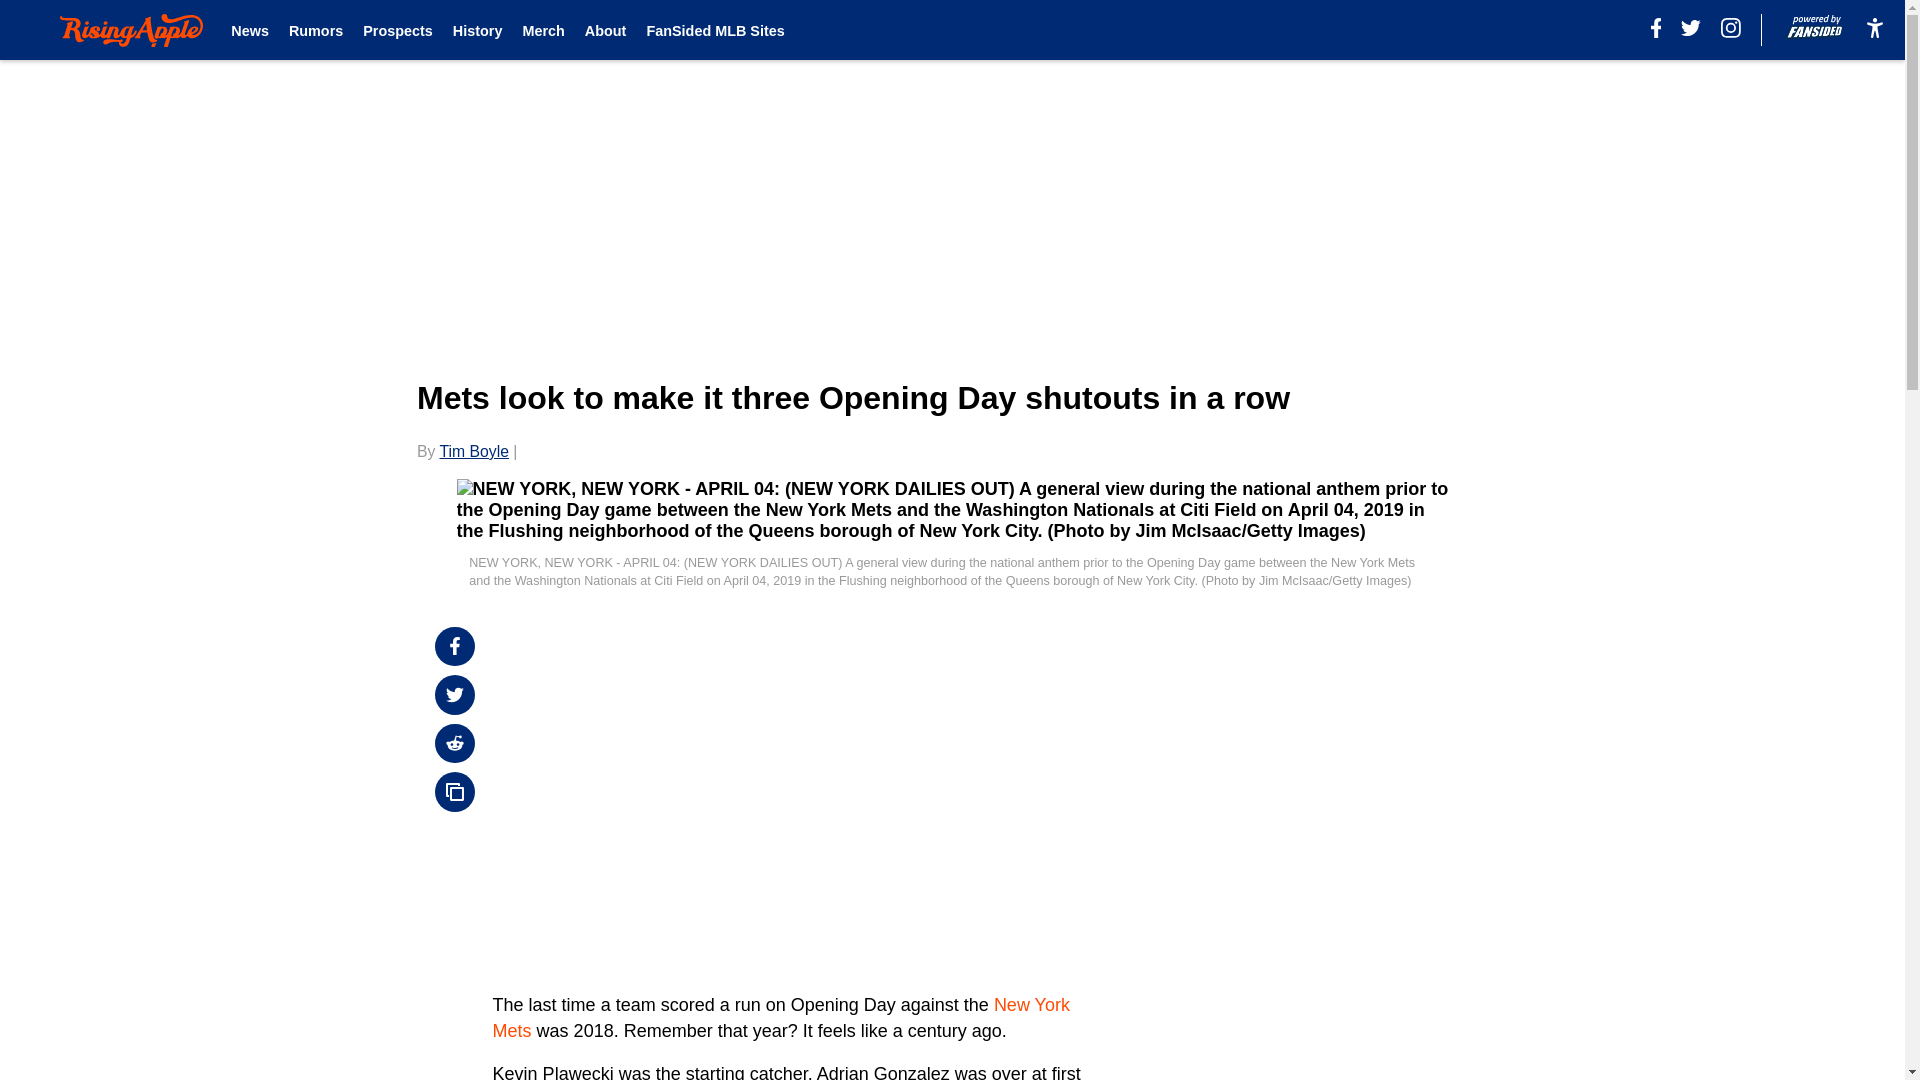  Describe the element at coordinates (398, 30) in the screenshot. I see `Prospects` at that location.